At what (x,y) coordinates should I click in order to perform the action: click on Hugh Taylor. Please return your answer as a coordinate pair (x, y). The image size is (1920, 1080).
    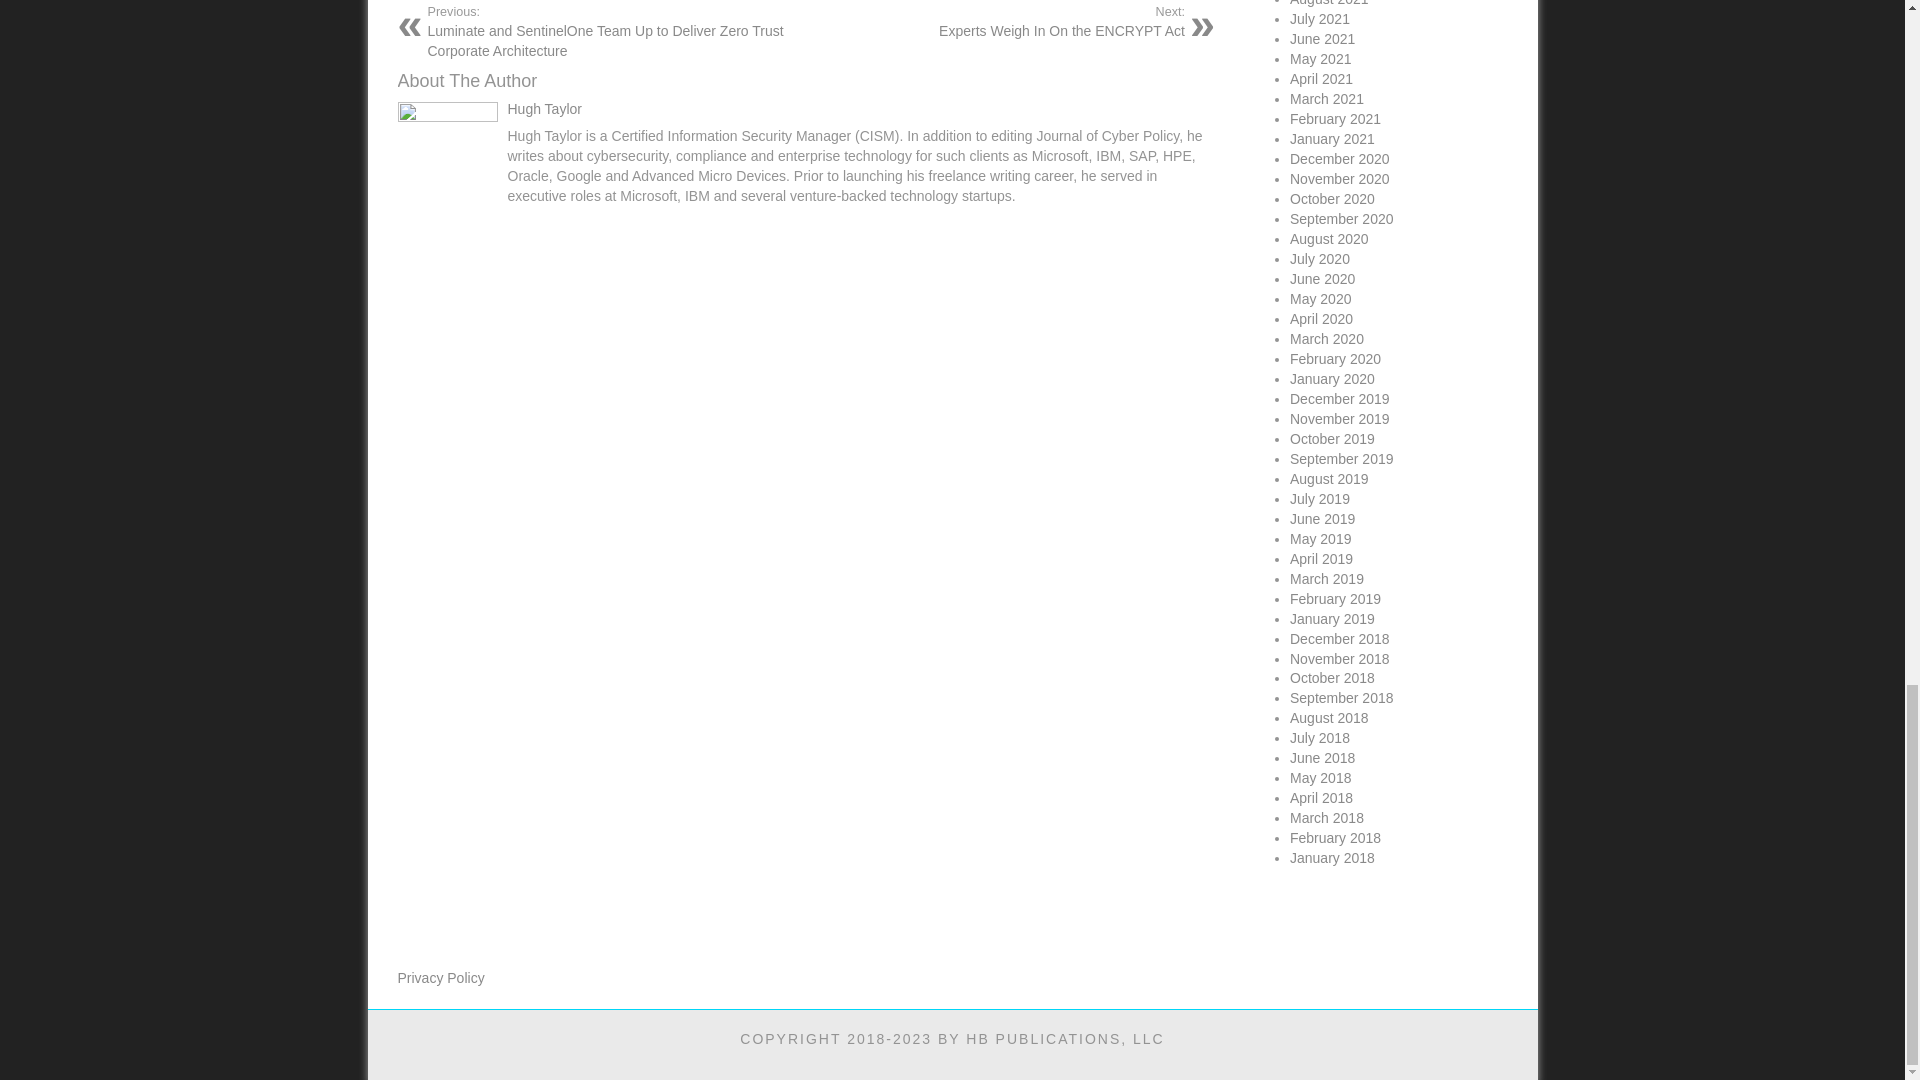
    Looking at the image, I should click on (1002, 21).